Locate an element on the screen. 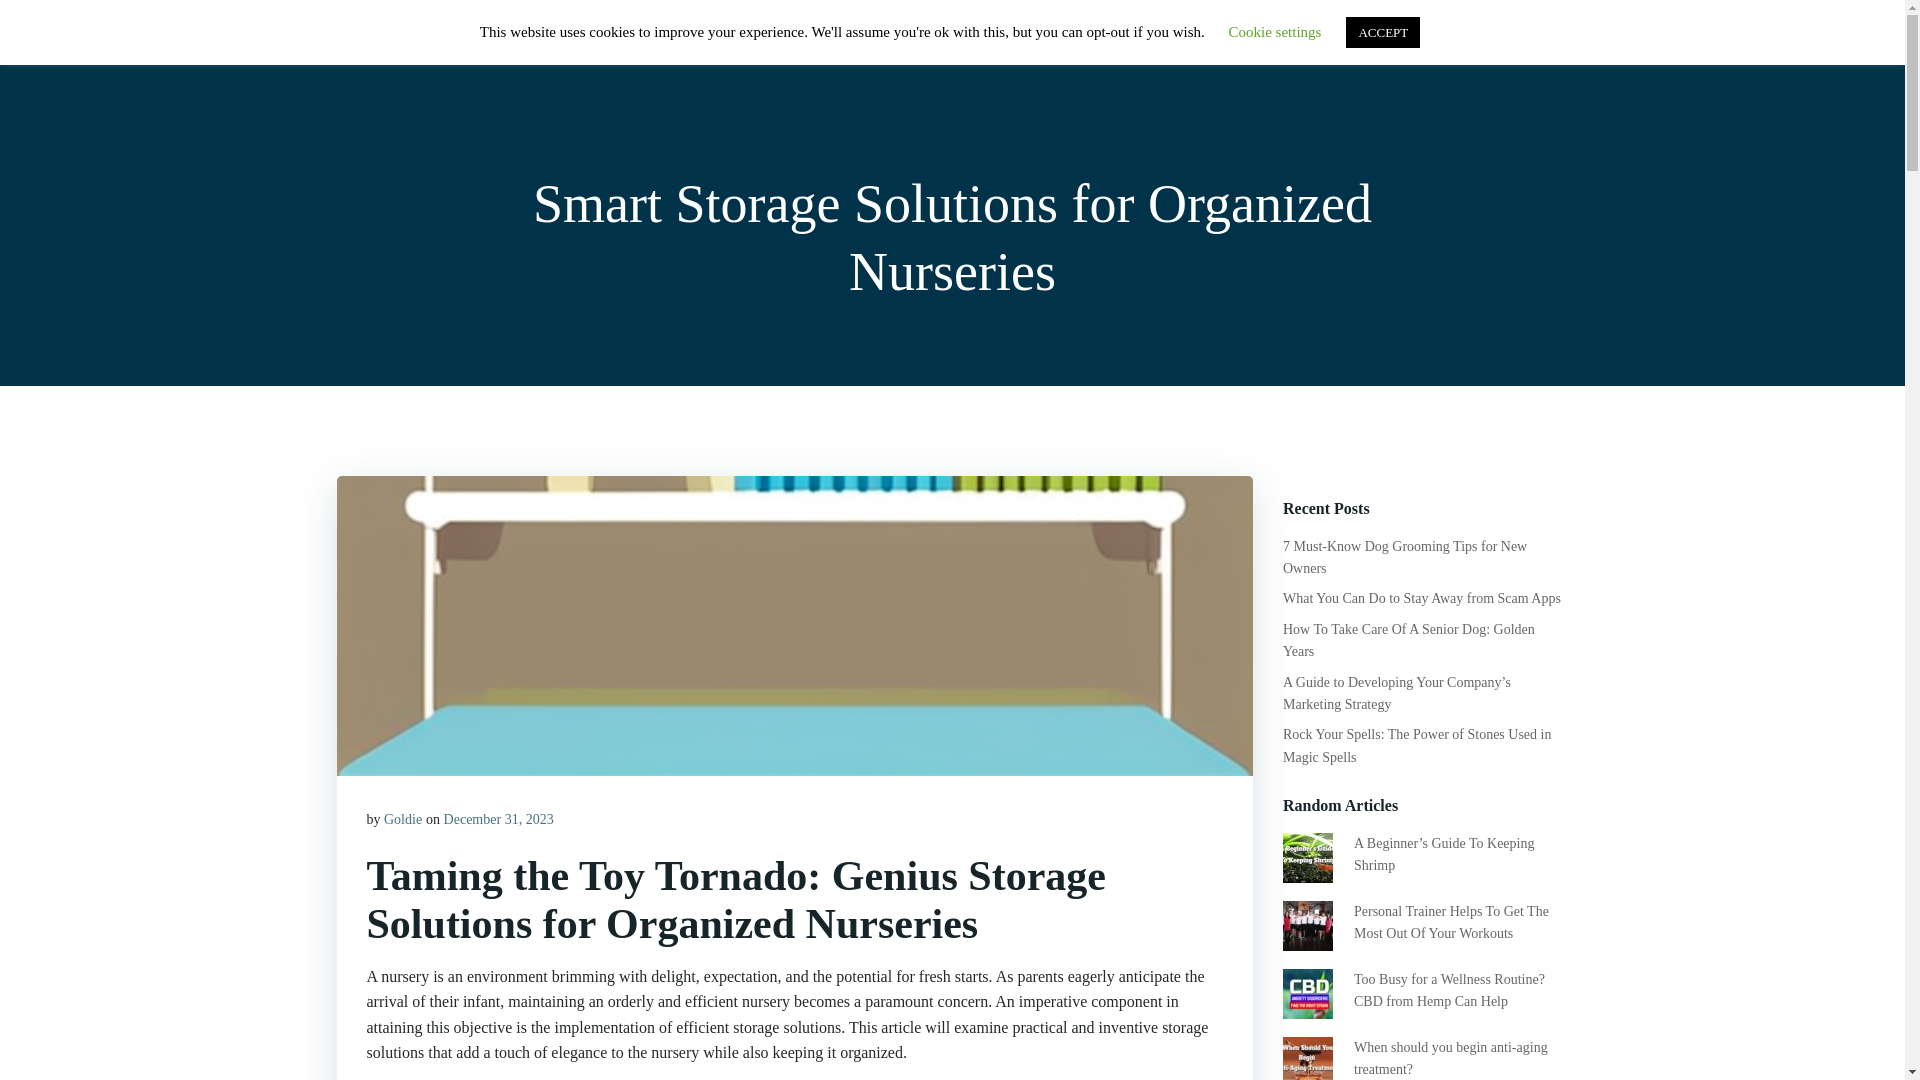 This screenshot has width=1920, height=1080. When should you begin anti-aging treatment? is located at coordinates (1450, 1058).